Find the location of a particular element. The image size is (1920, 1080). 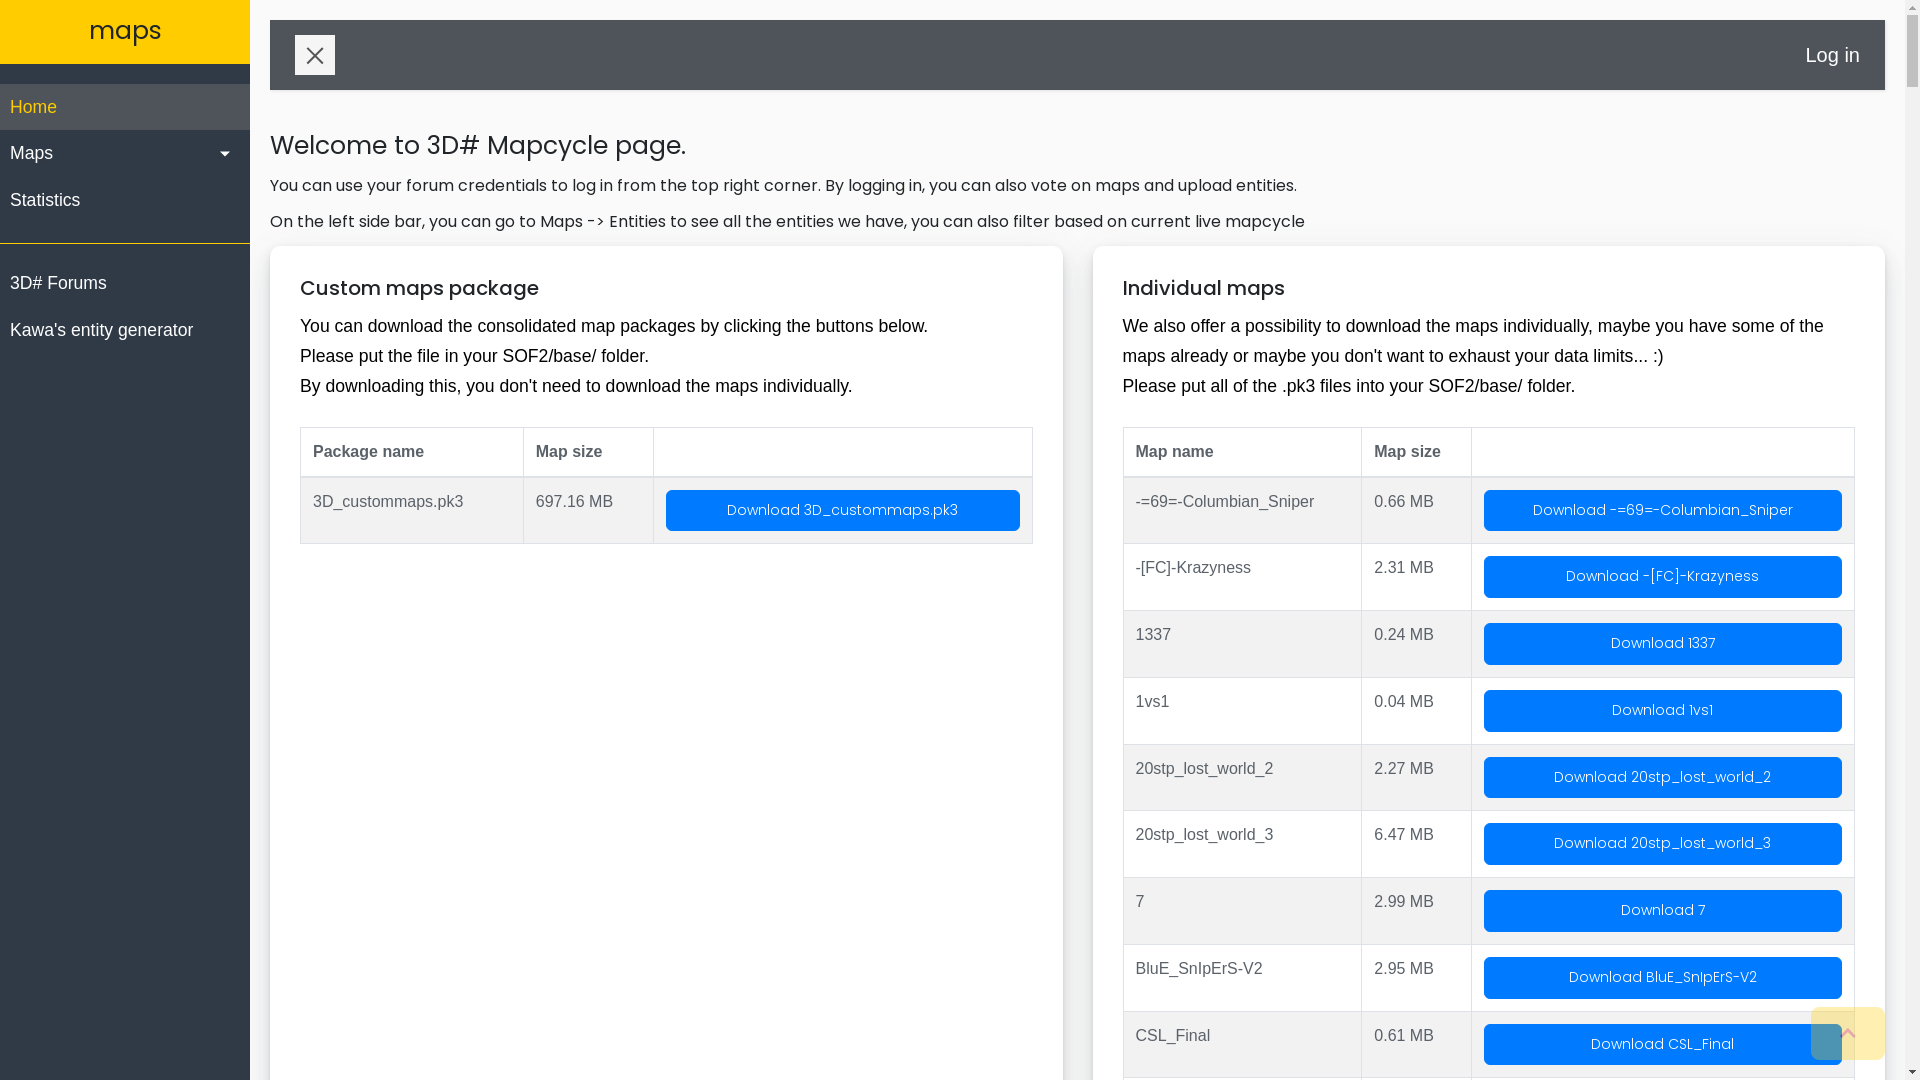

Download 1vs1 is located at coordinates (1663, 711).